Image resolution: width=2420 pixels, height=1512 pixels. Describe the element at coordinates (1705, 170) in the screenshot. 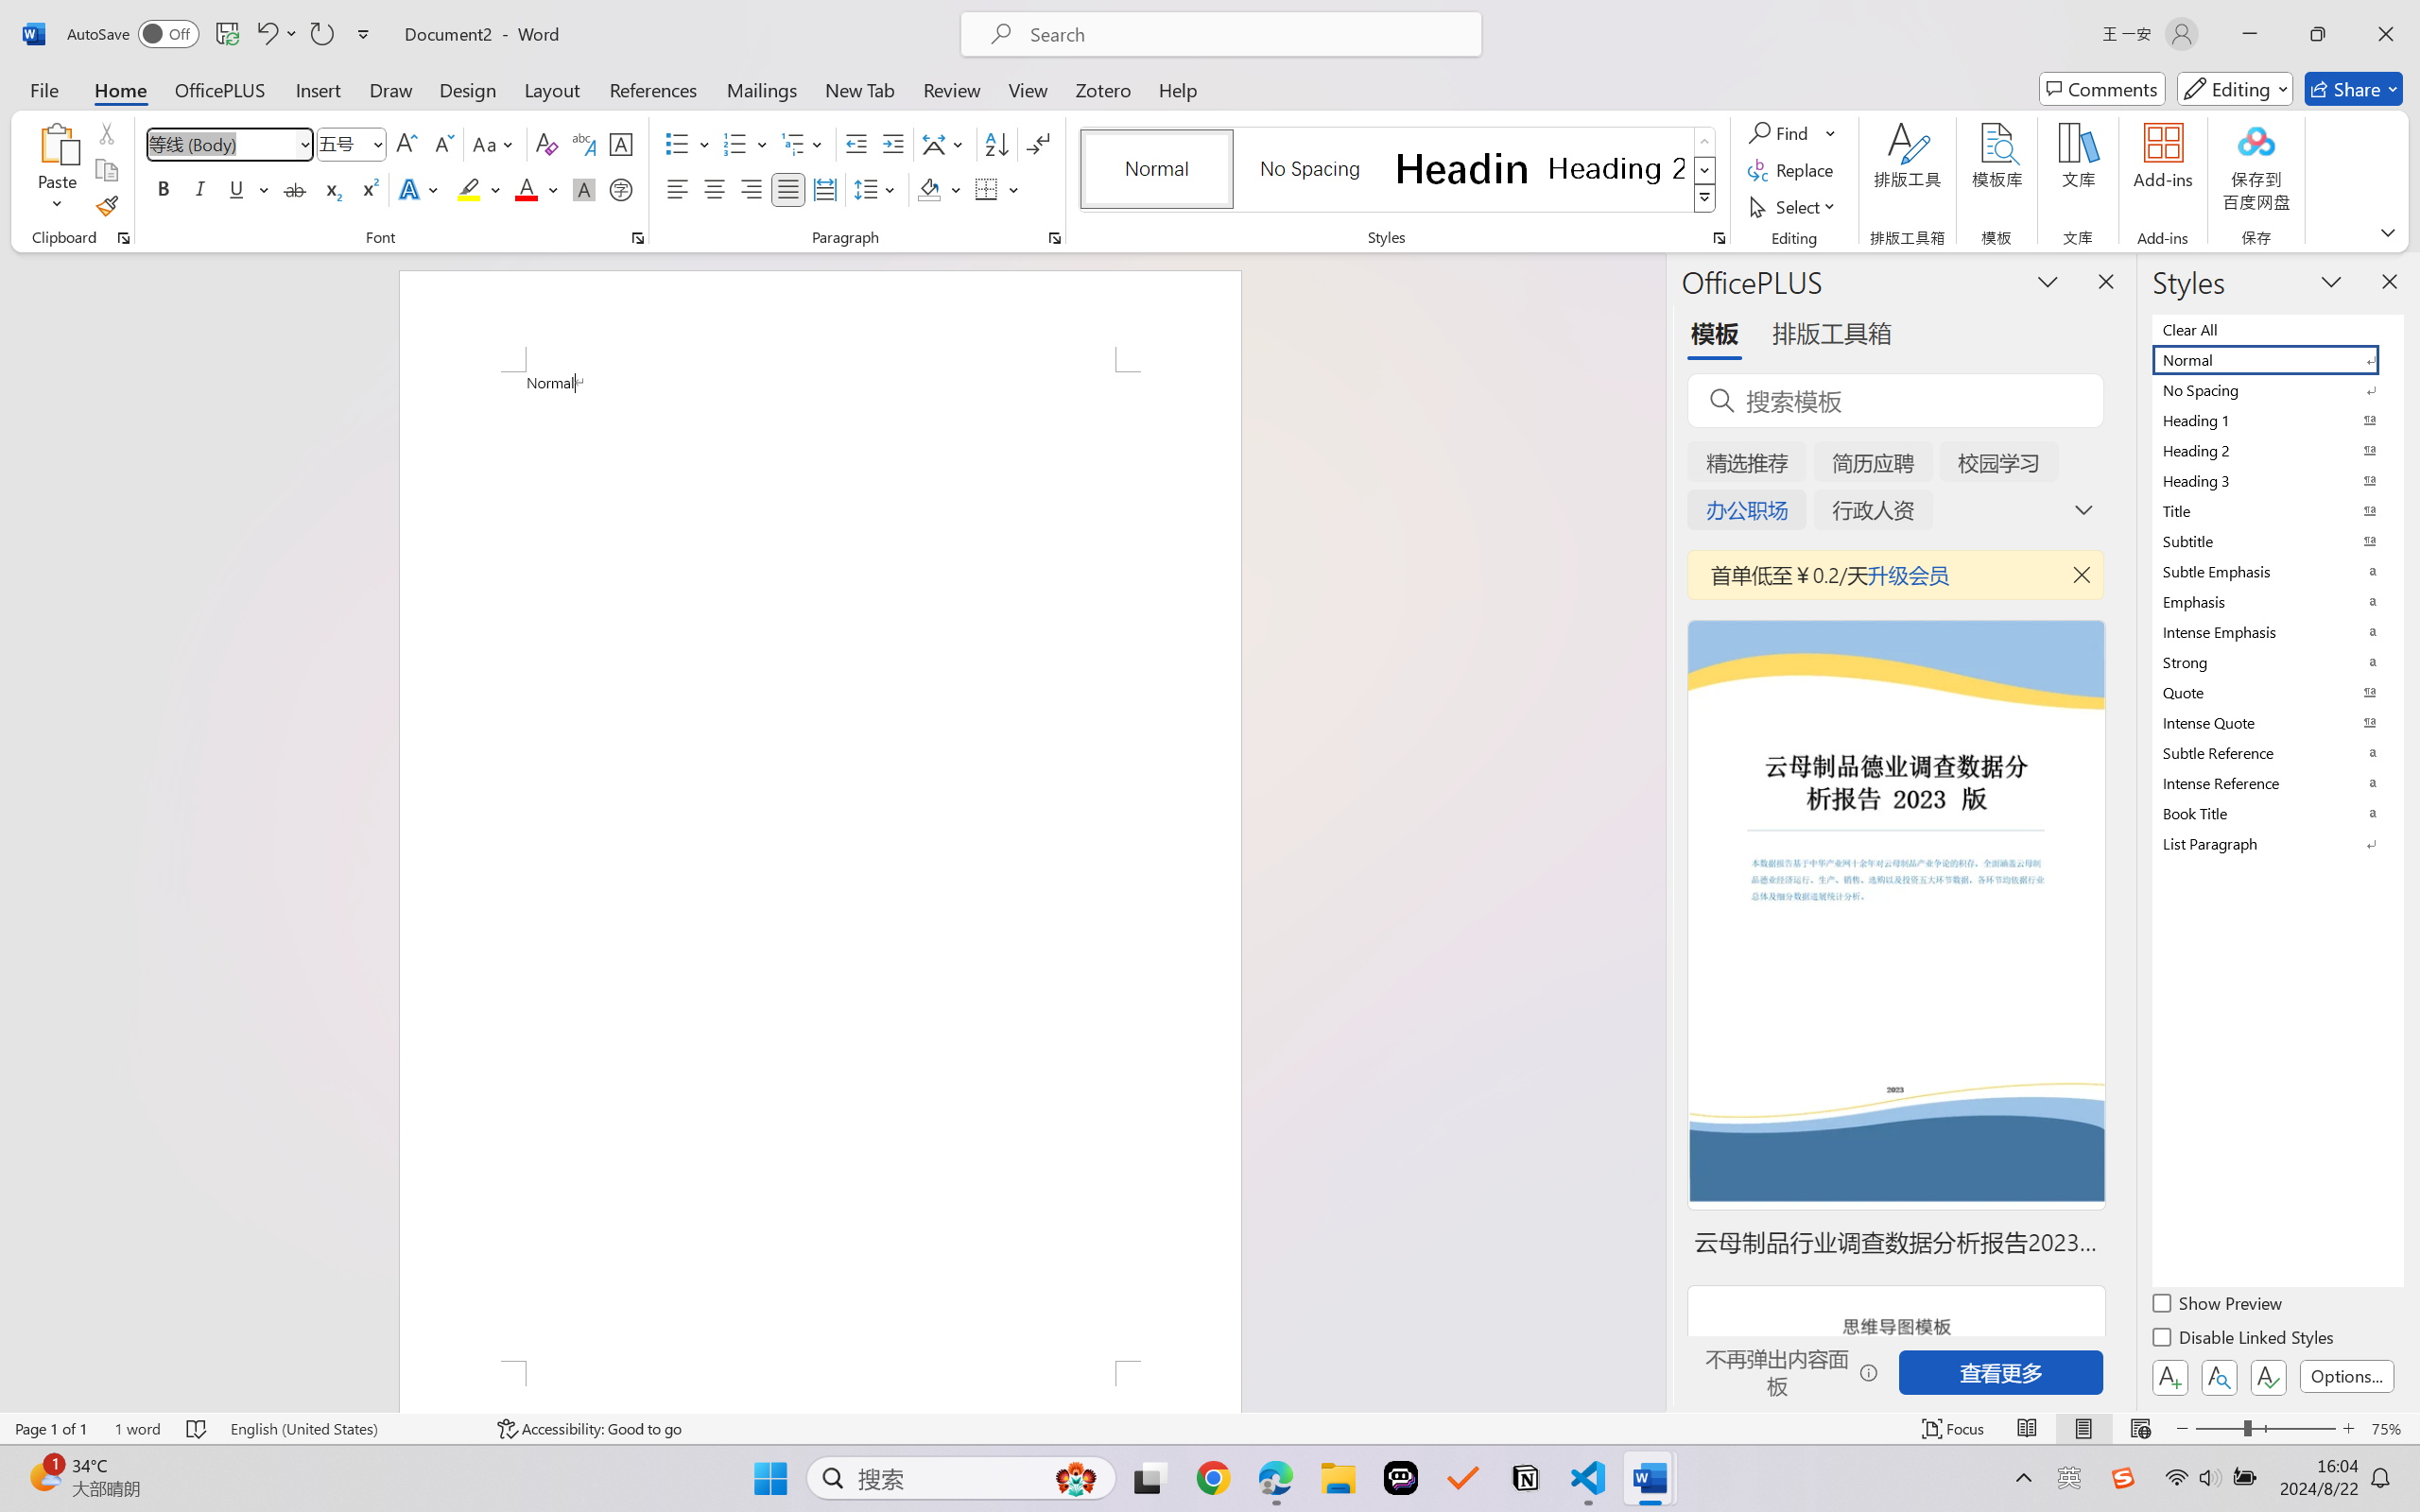

I see `Row Down` at that location.